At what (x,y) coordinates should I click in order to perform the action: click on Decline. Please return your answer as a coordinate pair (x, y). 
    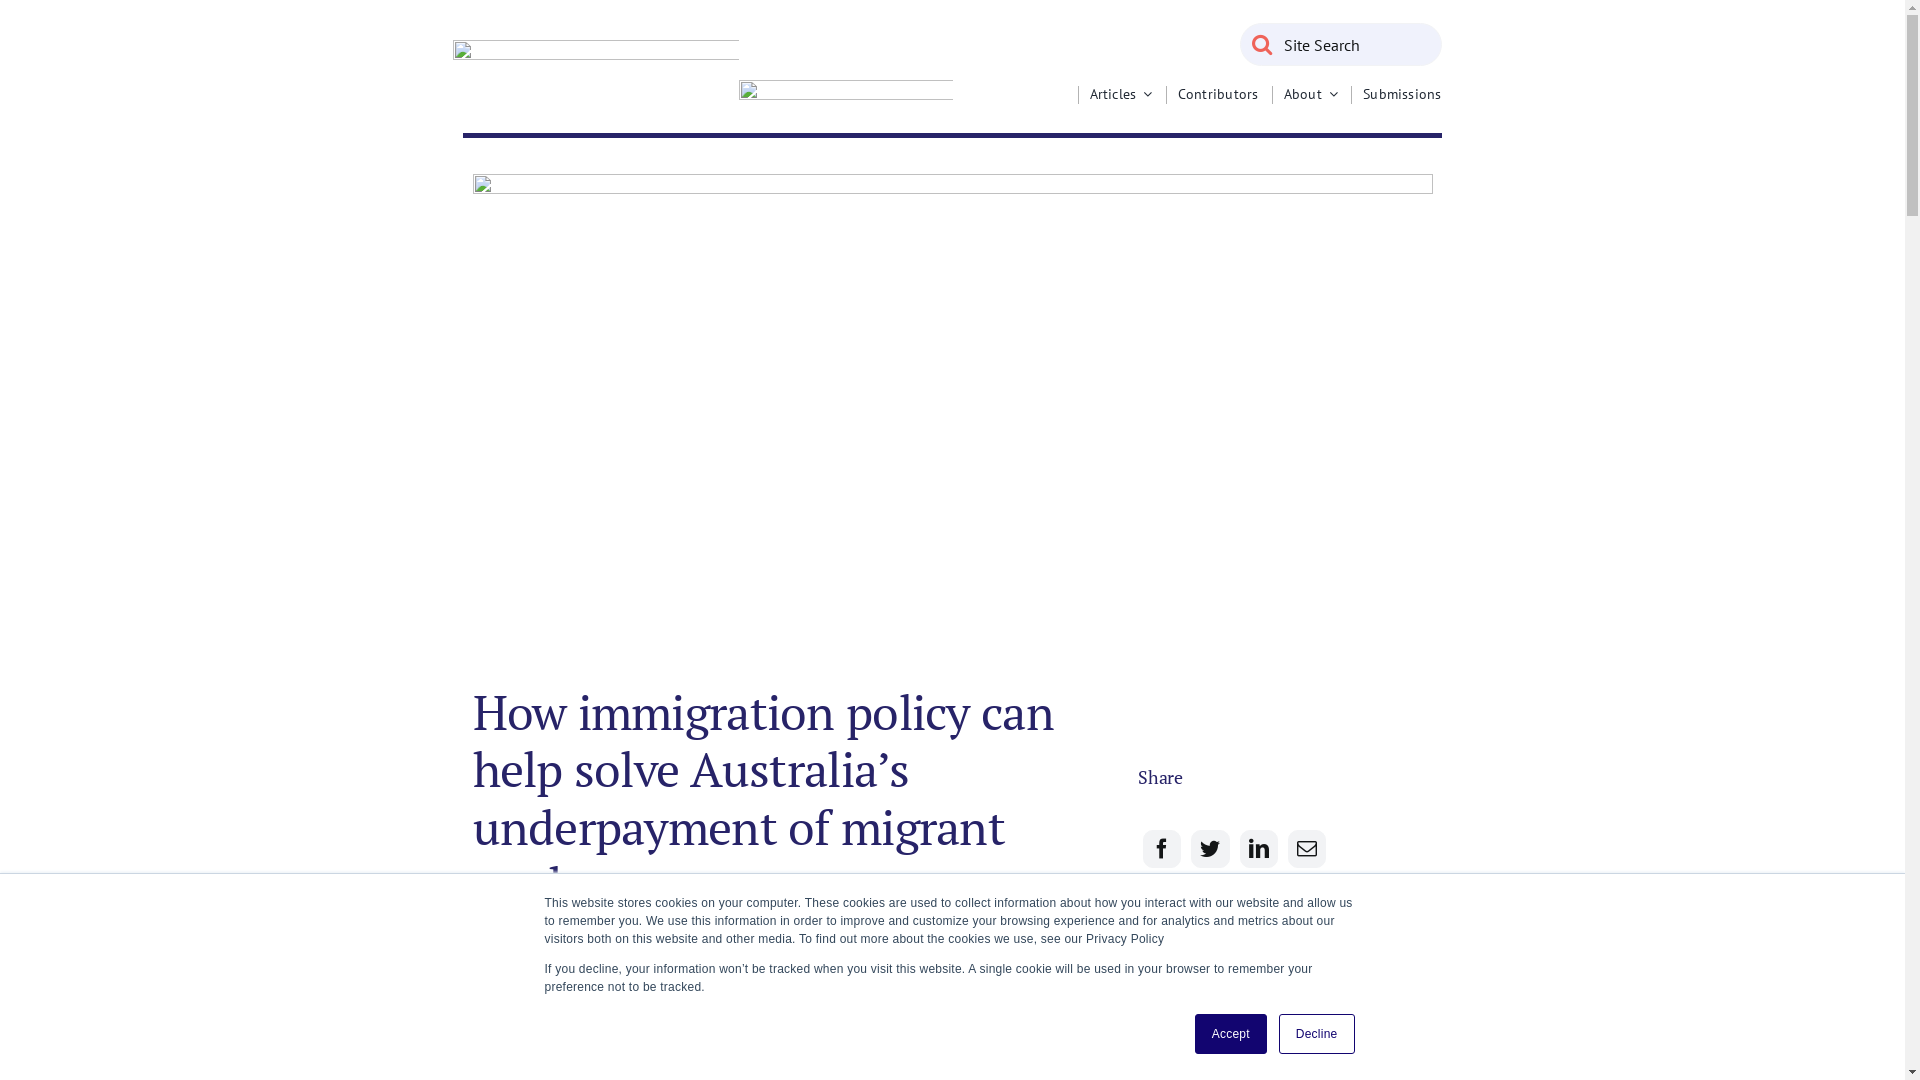
    Looking at the image, I should click on (1317, 1034).